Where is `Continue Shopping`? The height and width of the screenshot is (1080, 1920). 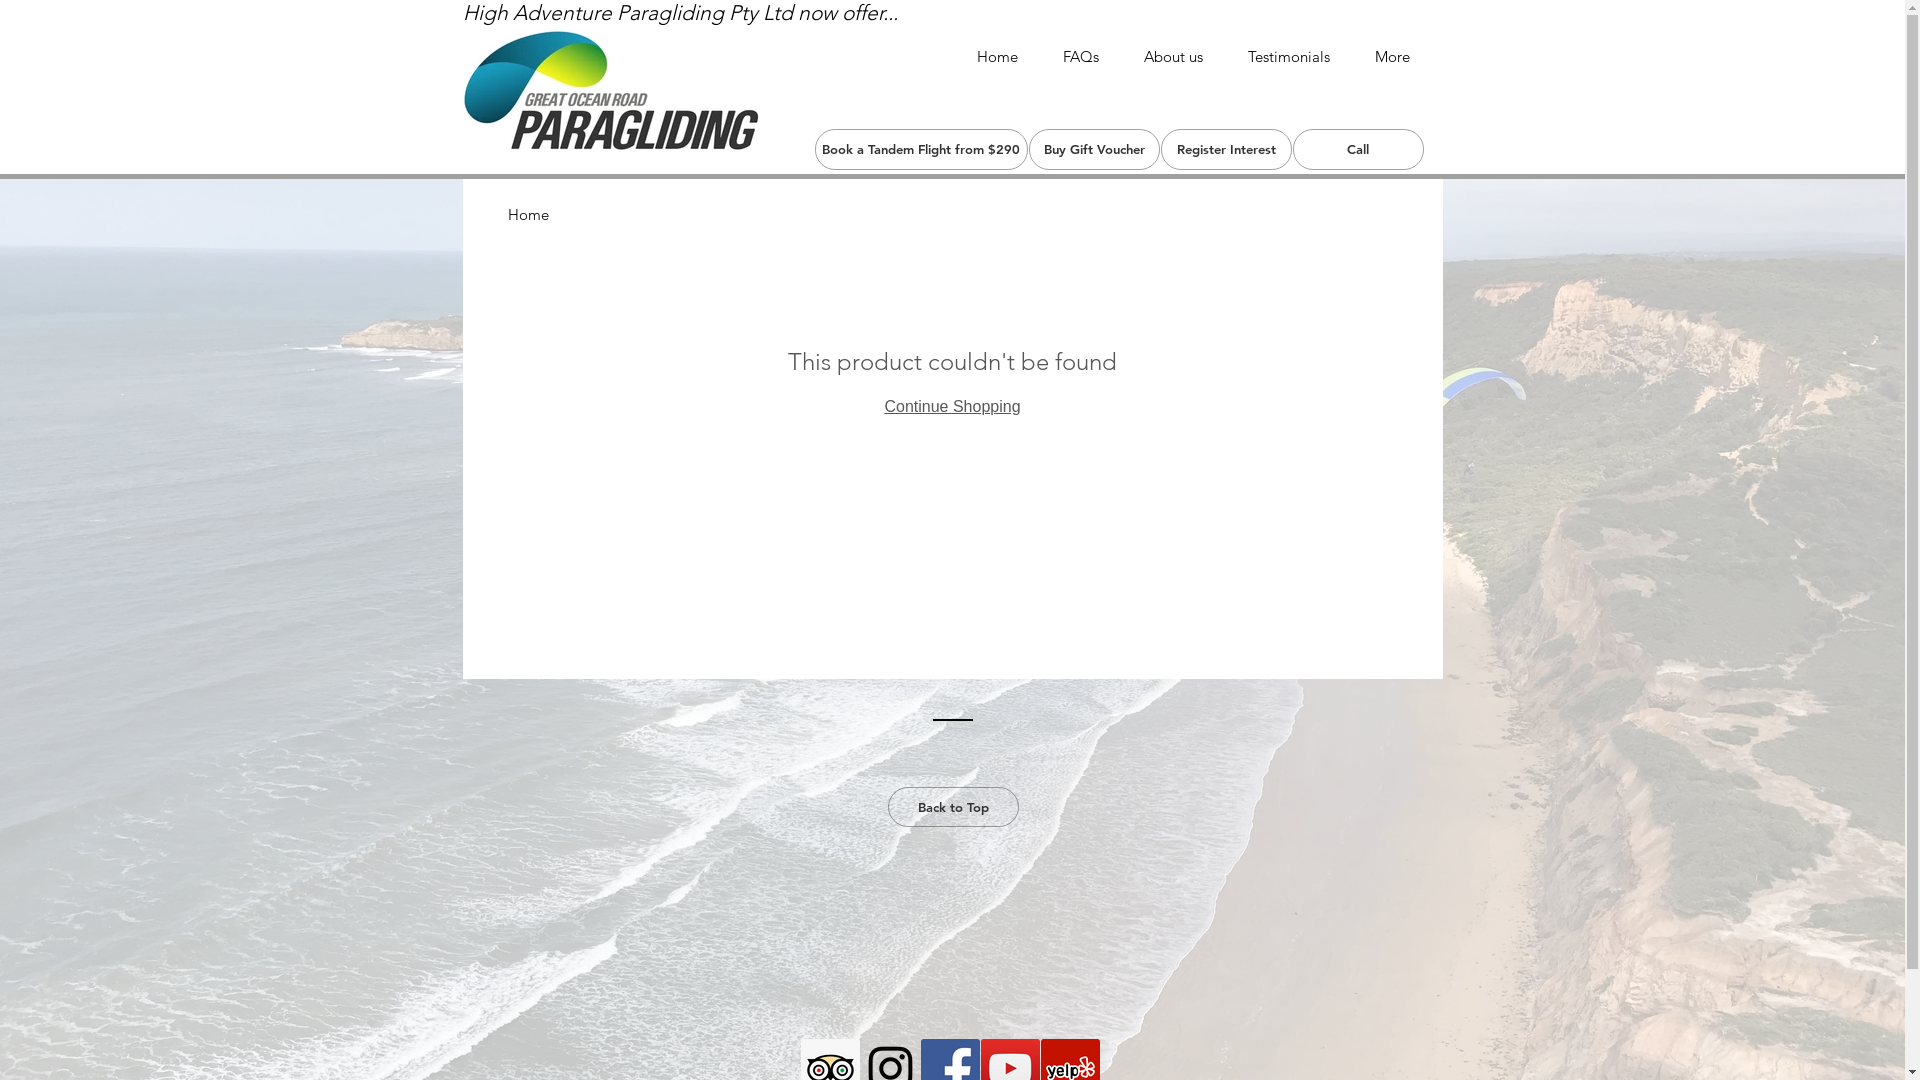
Continue Shopping is located at coordinates (952, 406).